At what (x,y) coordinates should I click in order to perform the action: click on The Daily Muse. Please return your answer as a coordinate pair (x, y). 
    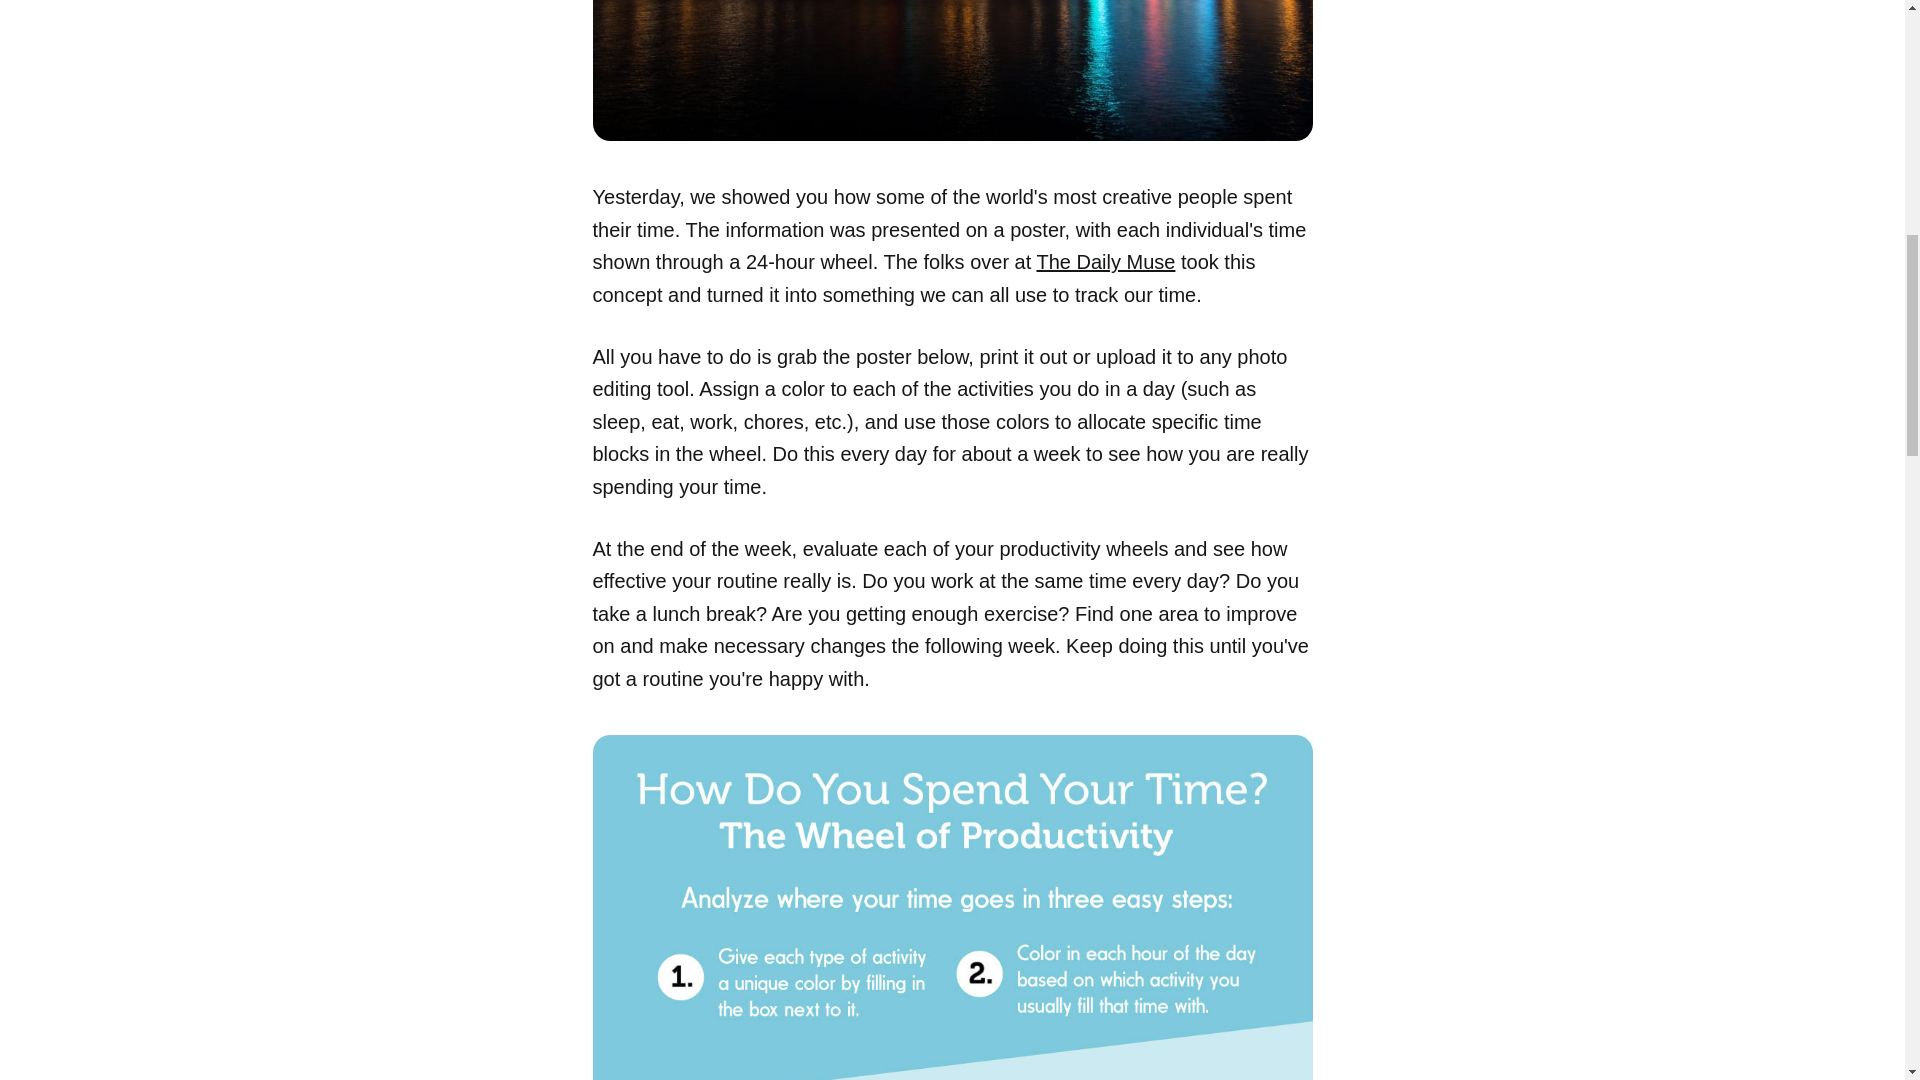
    Looking at the image, I should click on (1106, 262).